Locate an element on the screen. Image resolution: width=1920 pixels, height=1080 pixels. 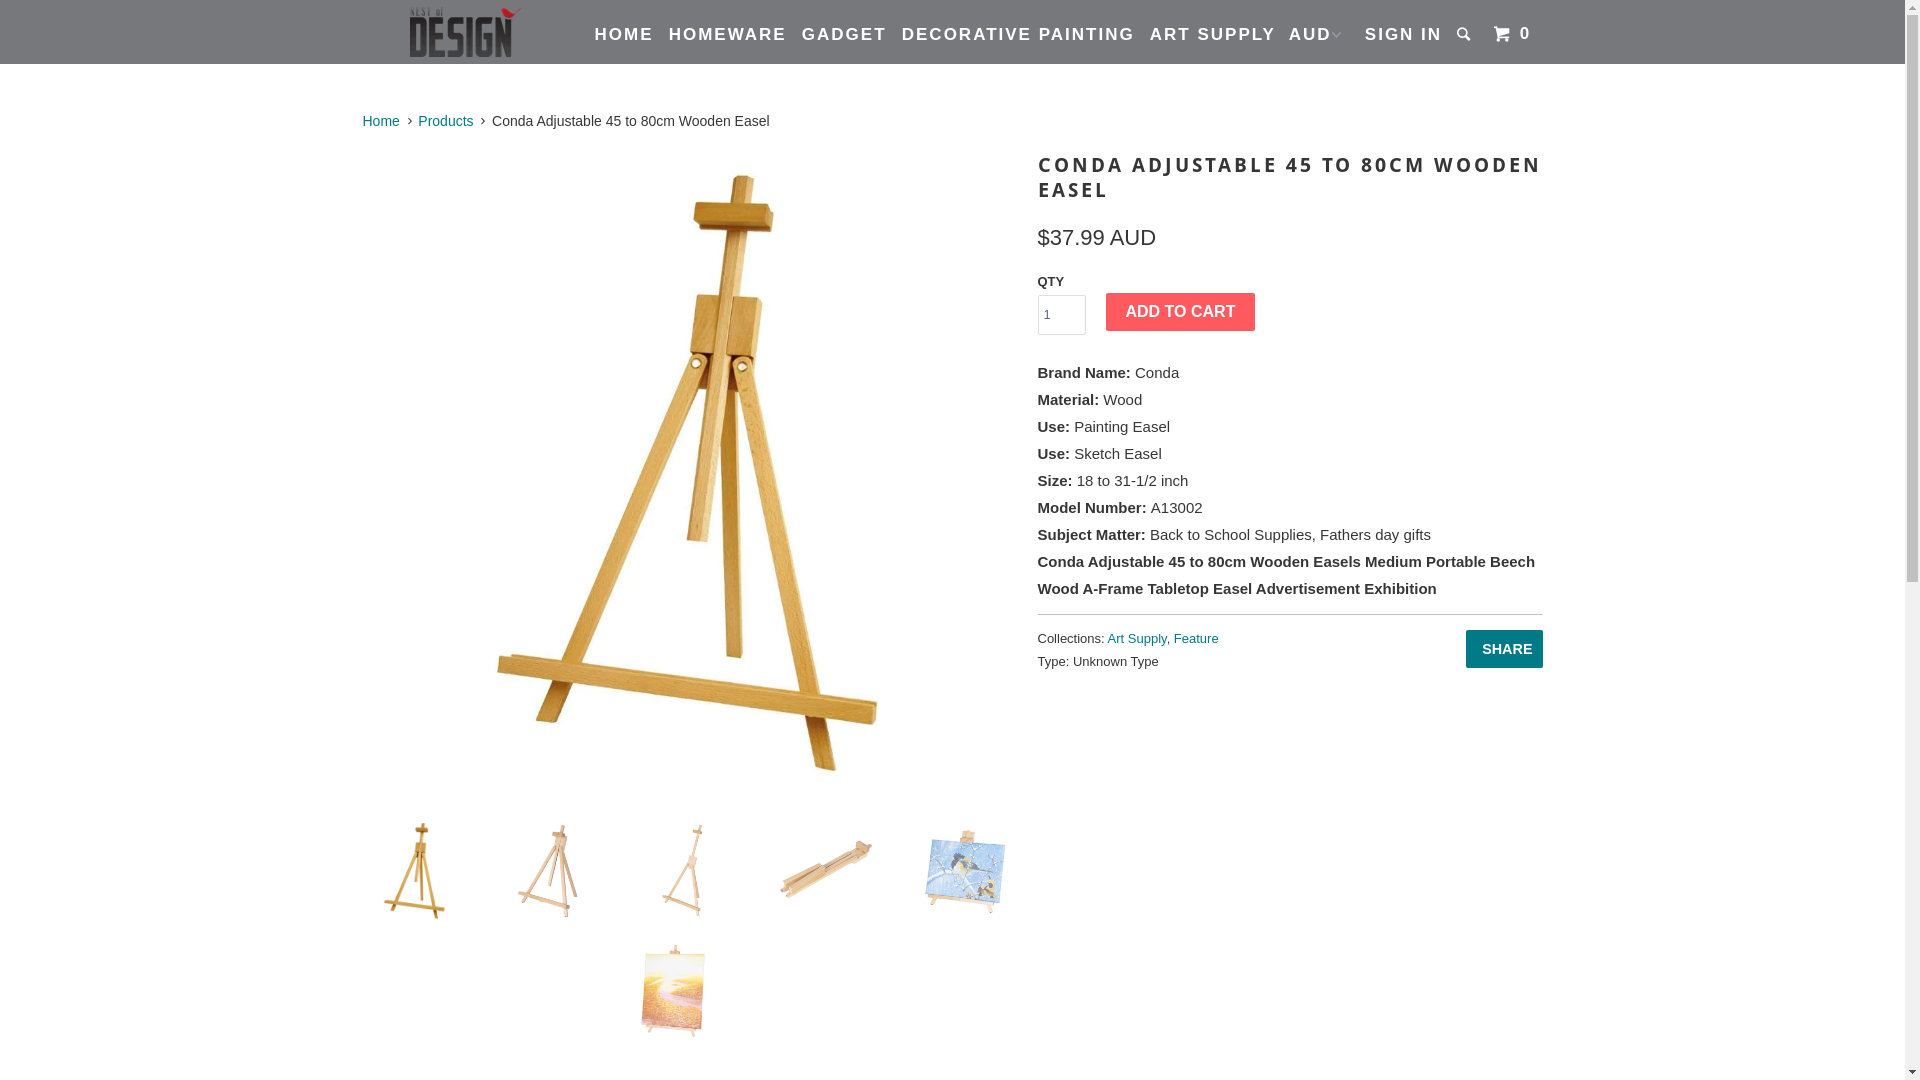
HOME is located at coordinates (624, 34).